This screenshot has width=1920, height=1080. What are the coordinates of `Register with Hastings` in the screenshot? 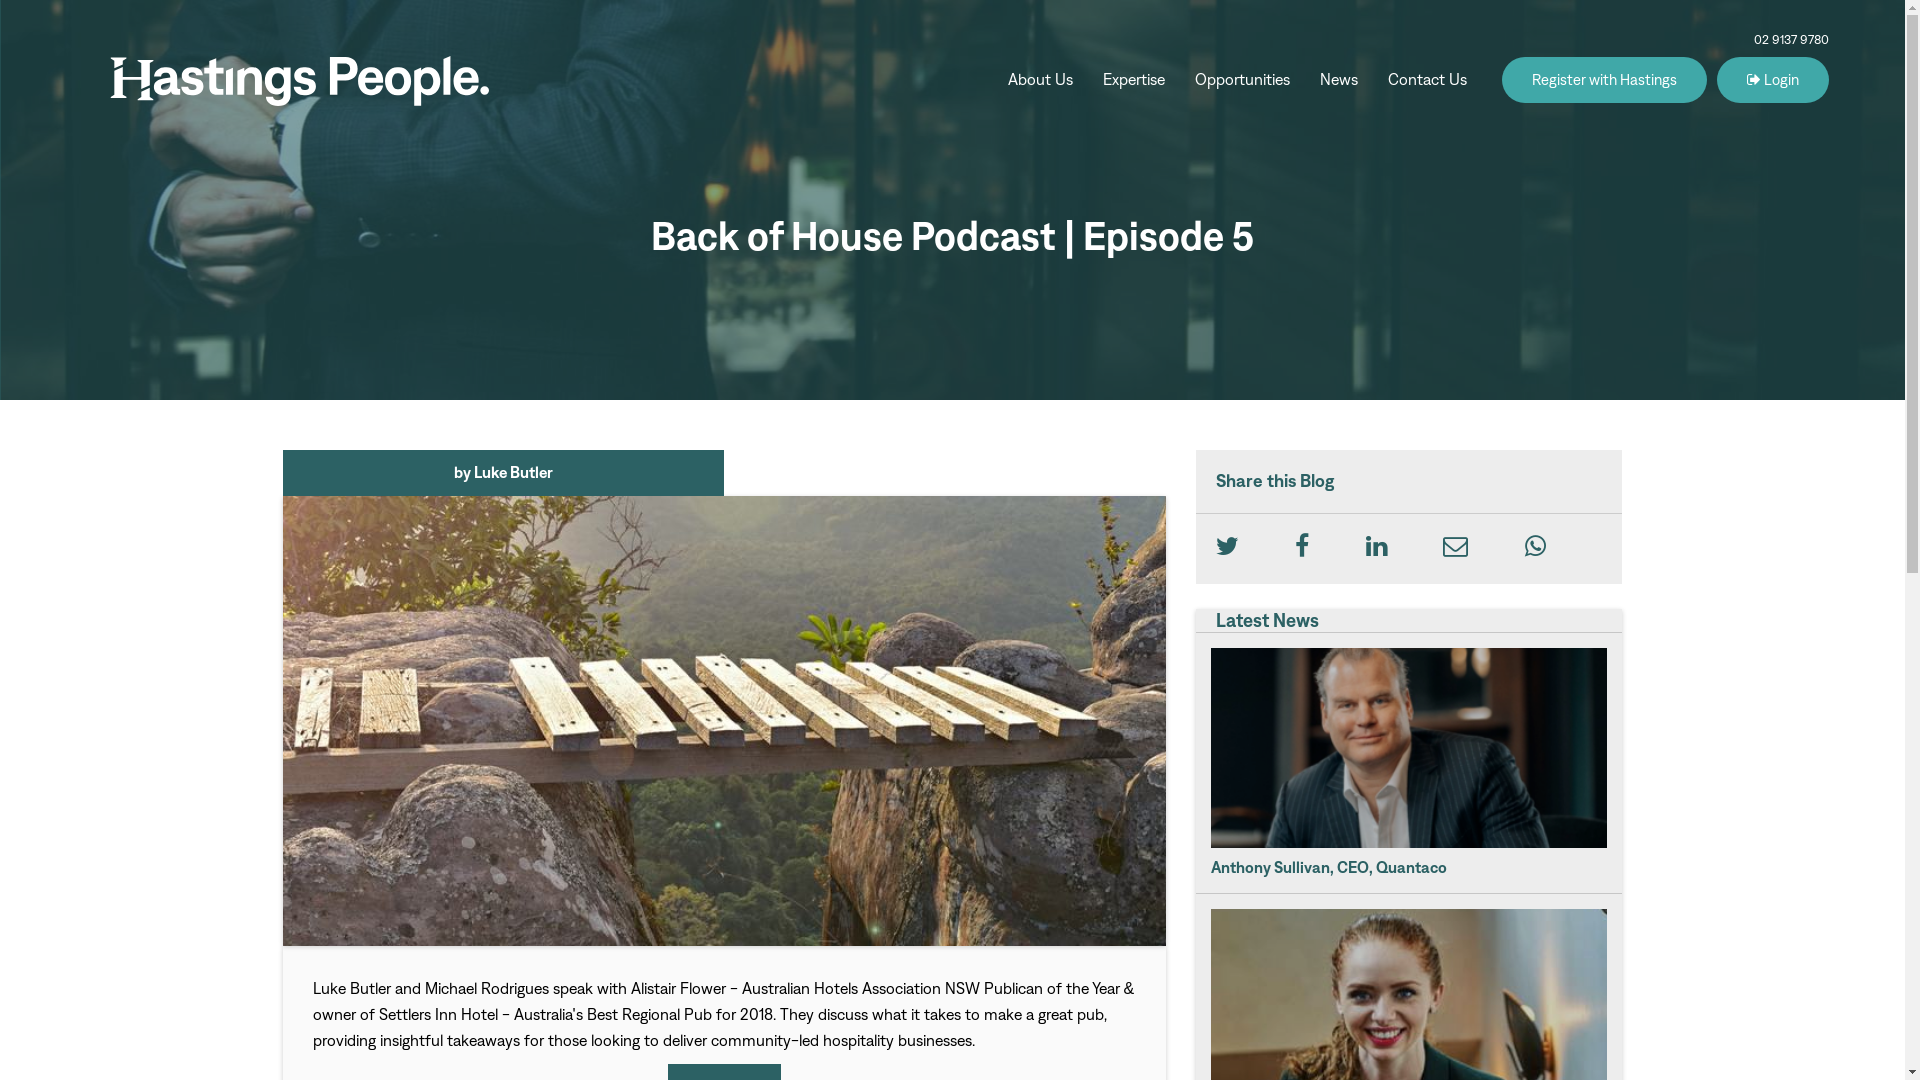 It's located at (1604, 80).